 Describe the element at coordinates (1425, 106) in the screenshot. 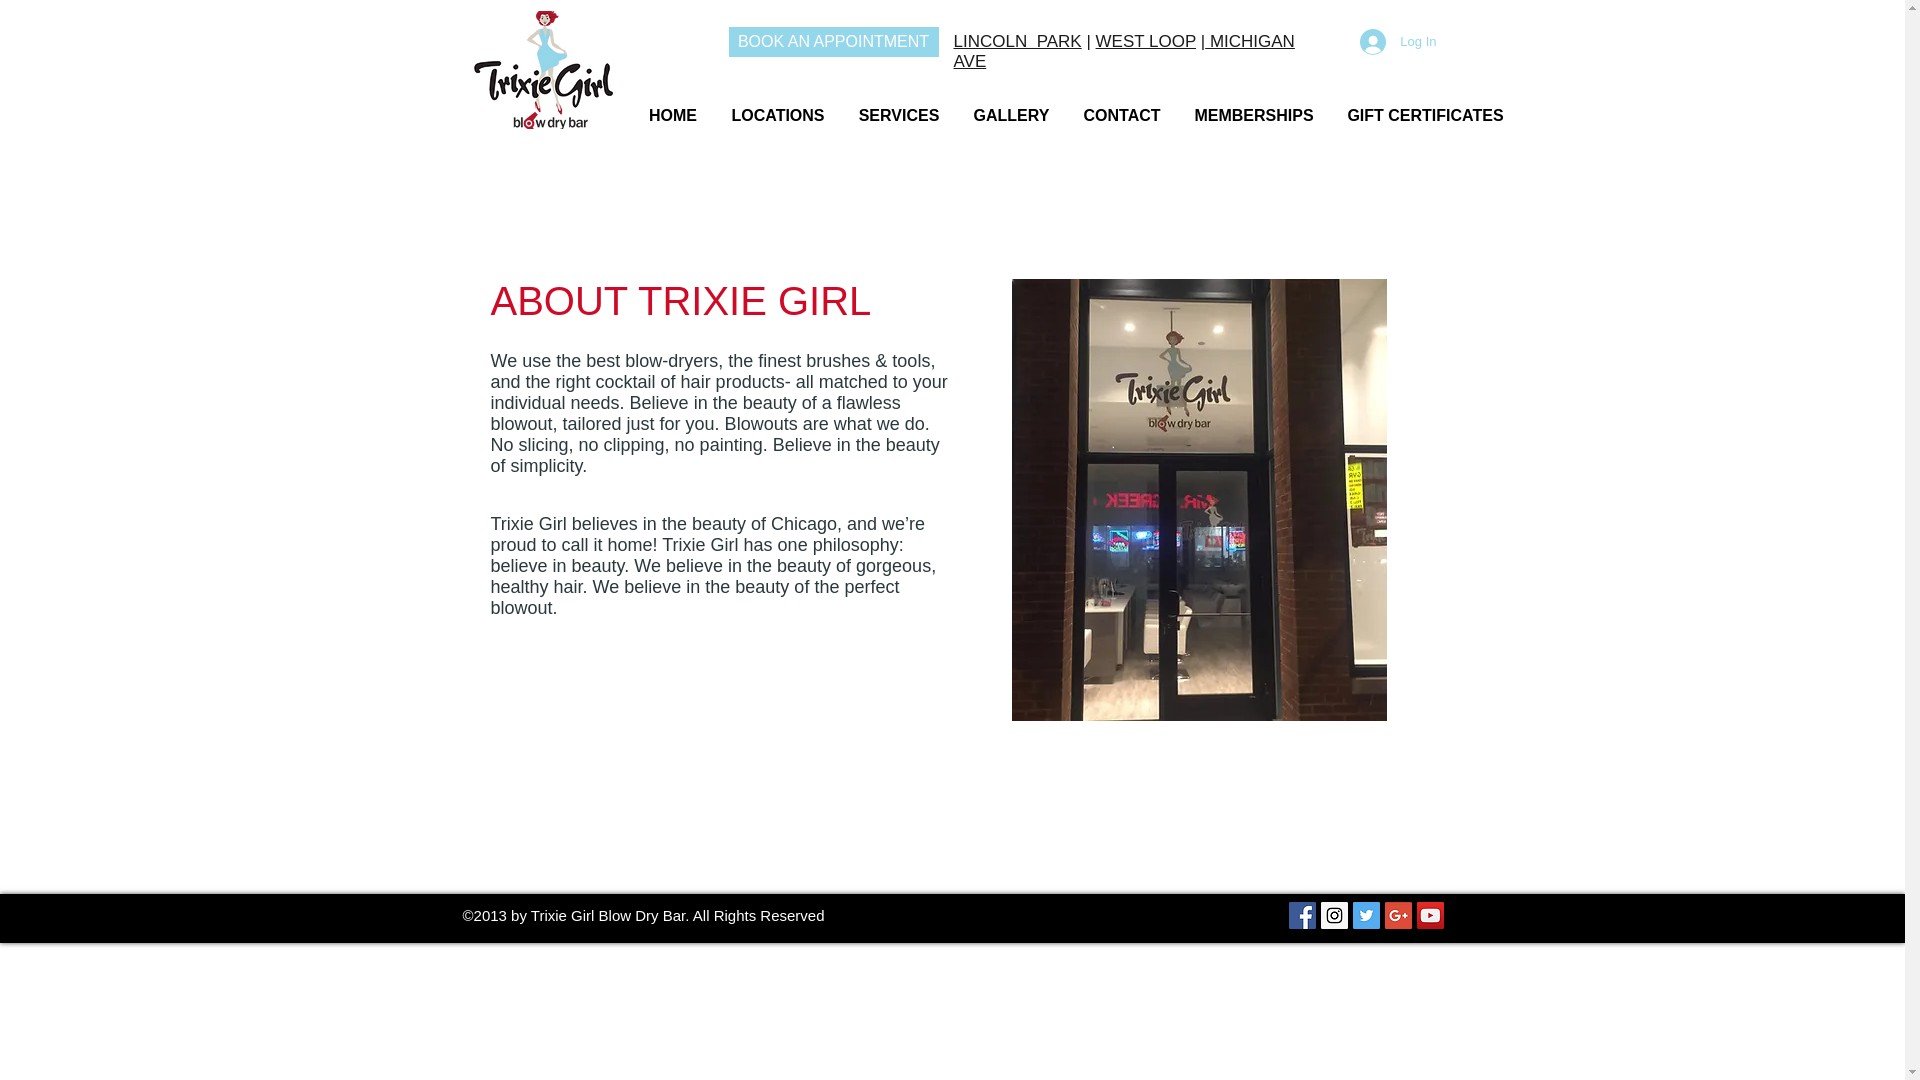

I see `GIFT CERTIFICATES` at that location.